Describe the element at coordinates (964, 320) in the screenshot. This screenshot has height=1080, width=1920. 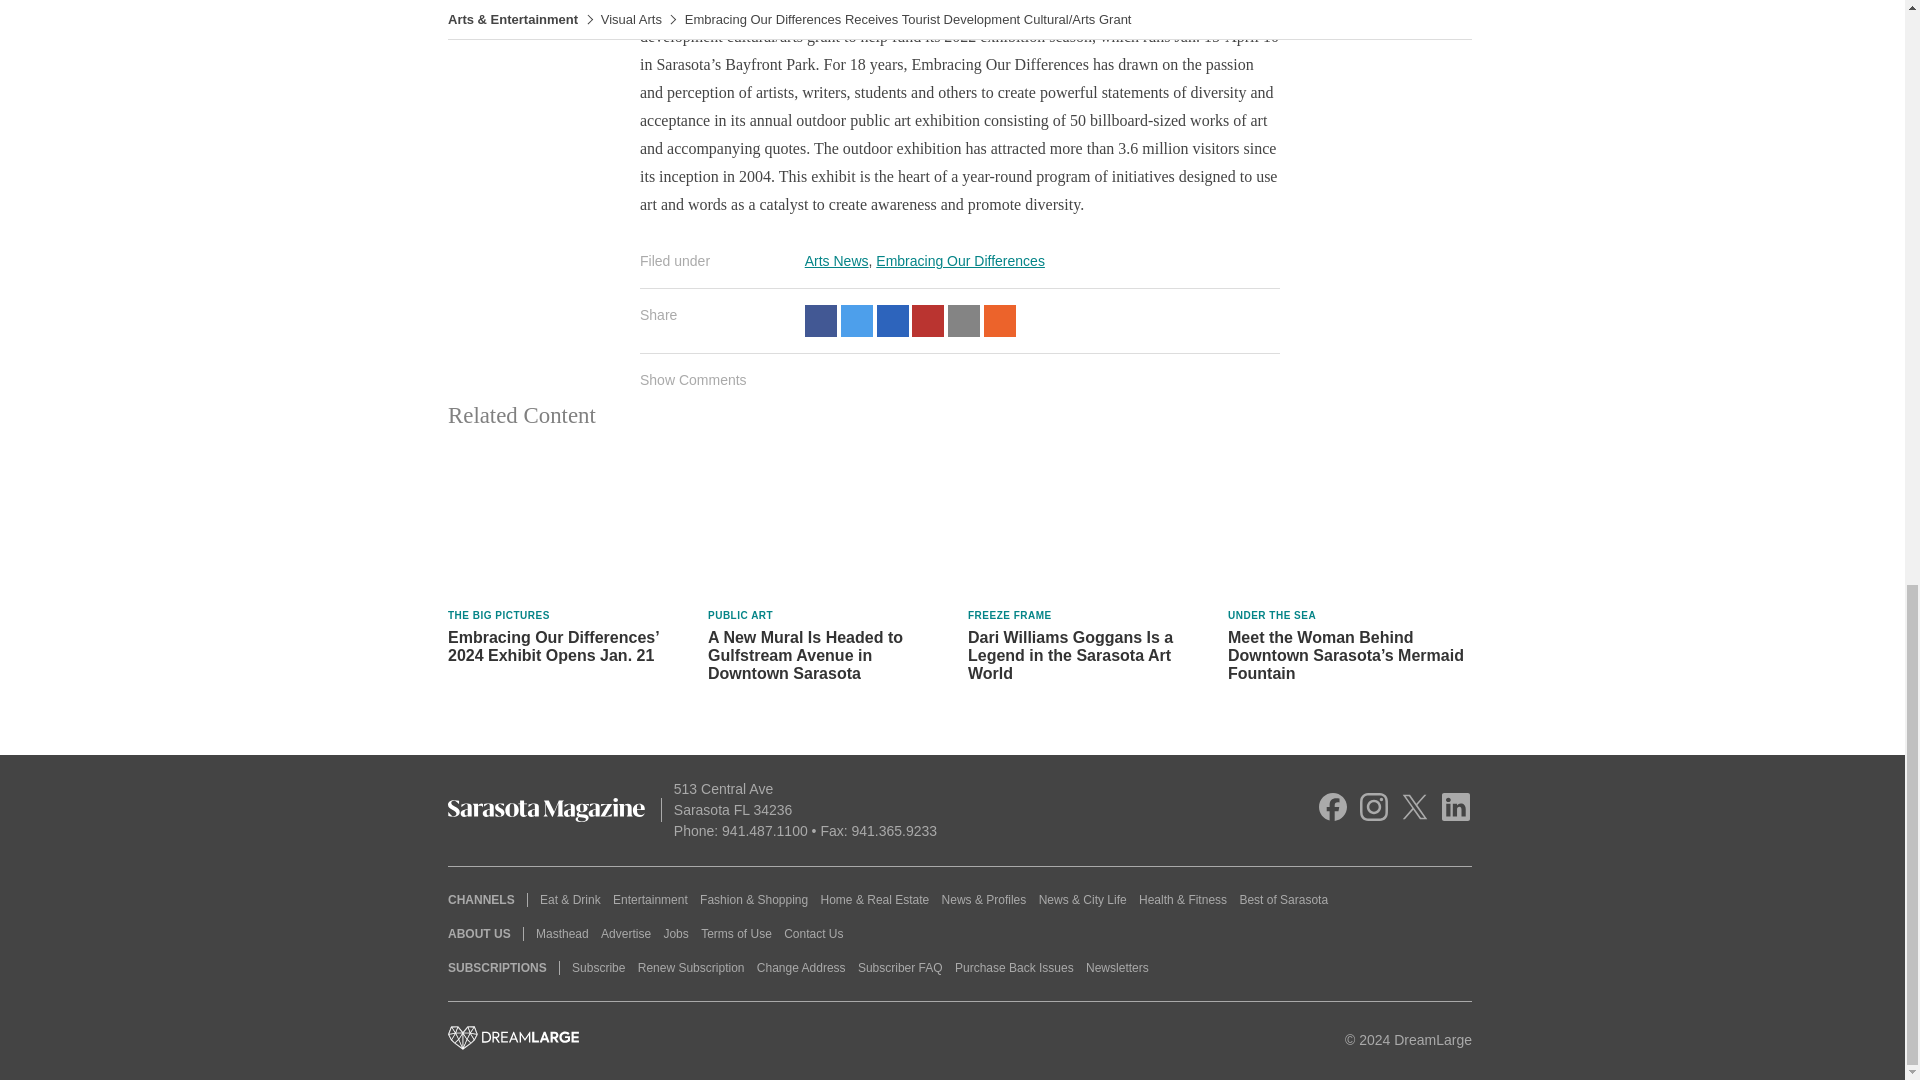
I see `Share via Email` at that location.